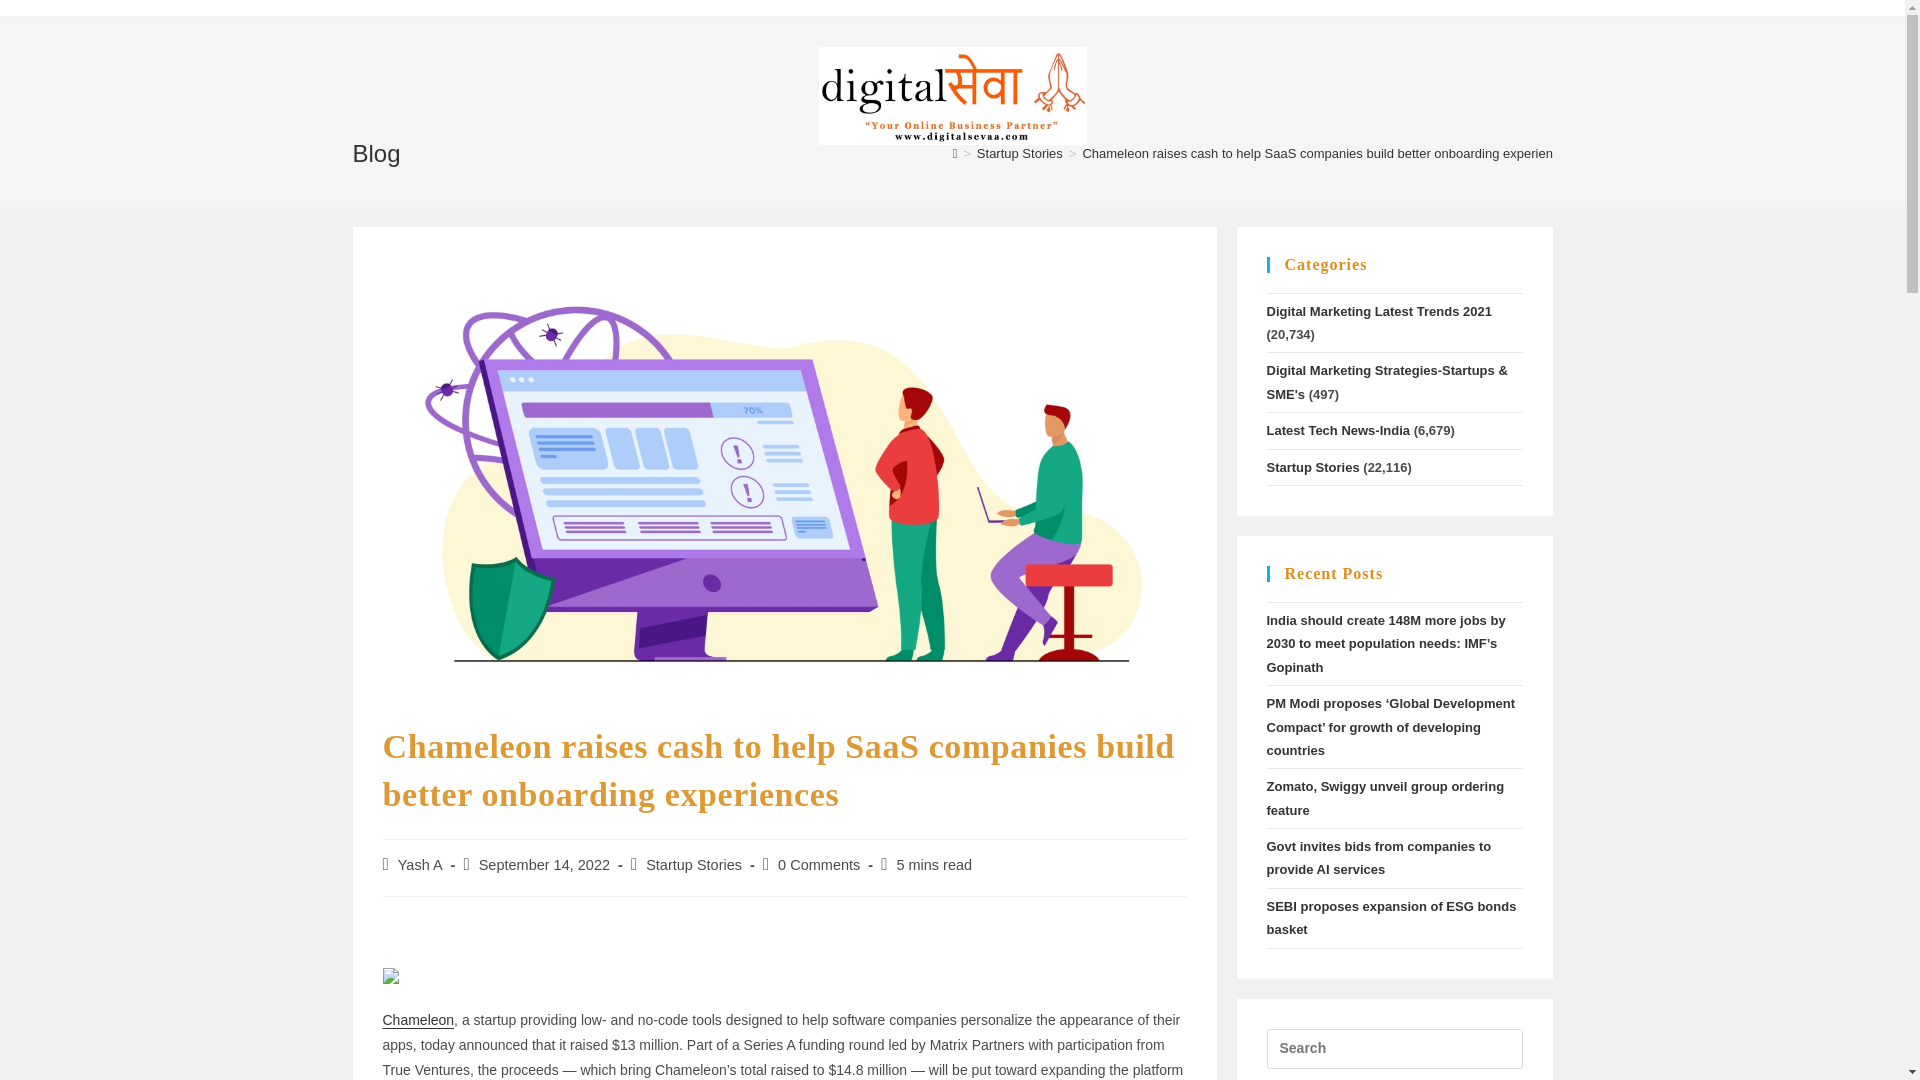  Describe the element at coordinates (818, 864) in the screenshot. I see `0 Comments` at that location.